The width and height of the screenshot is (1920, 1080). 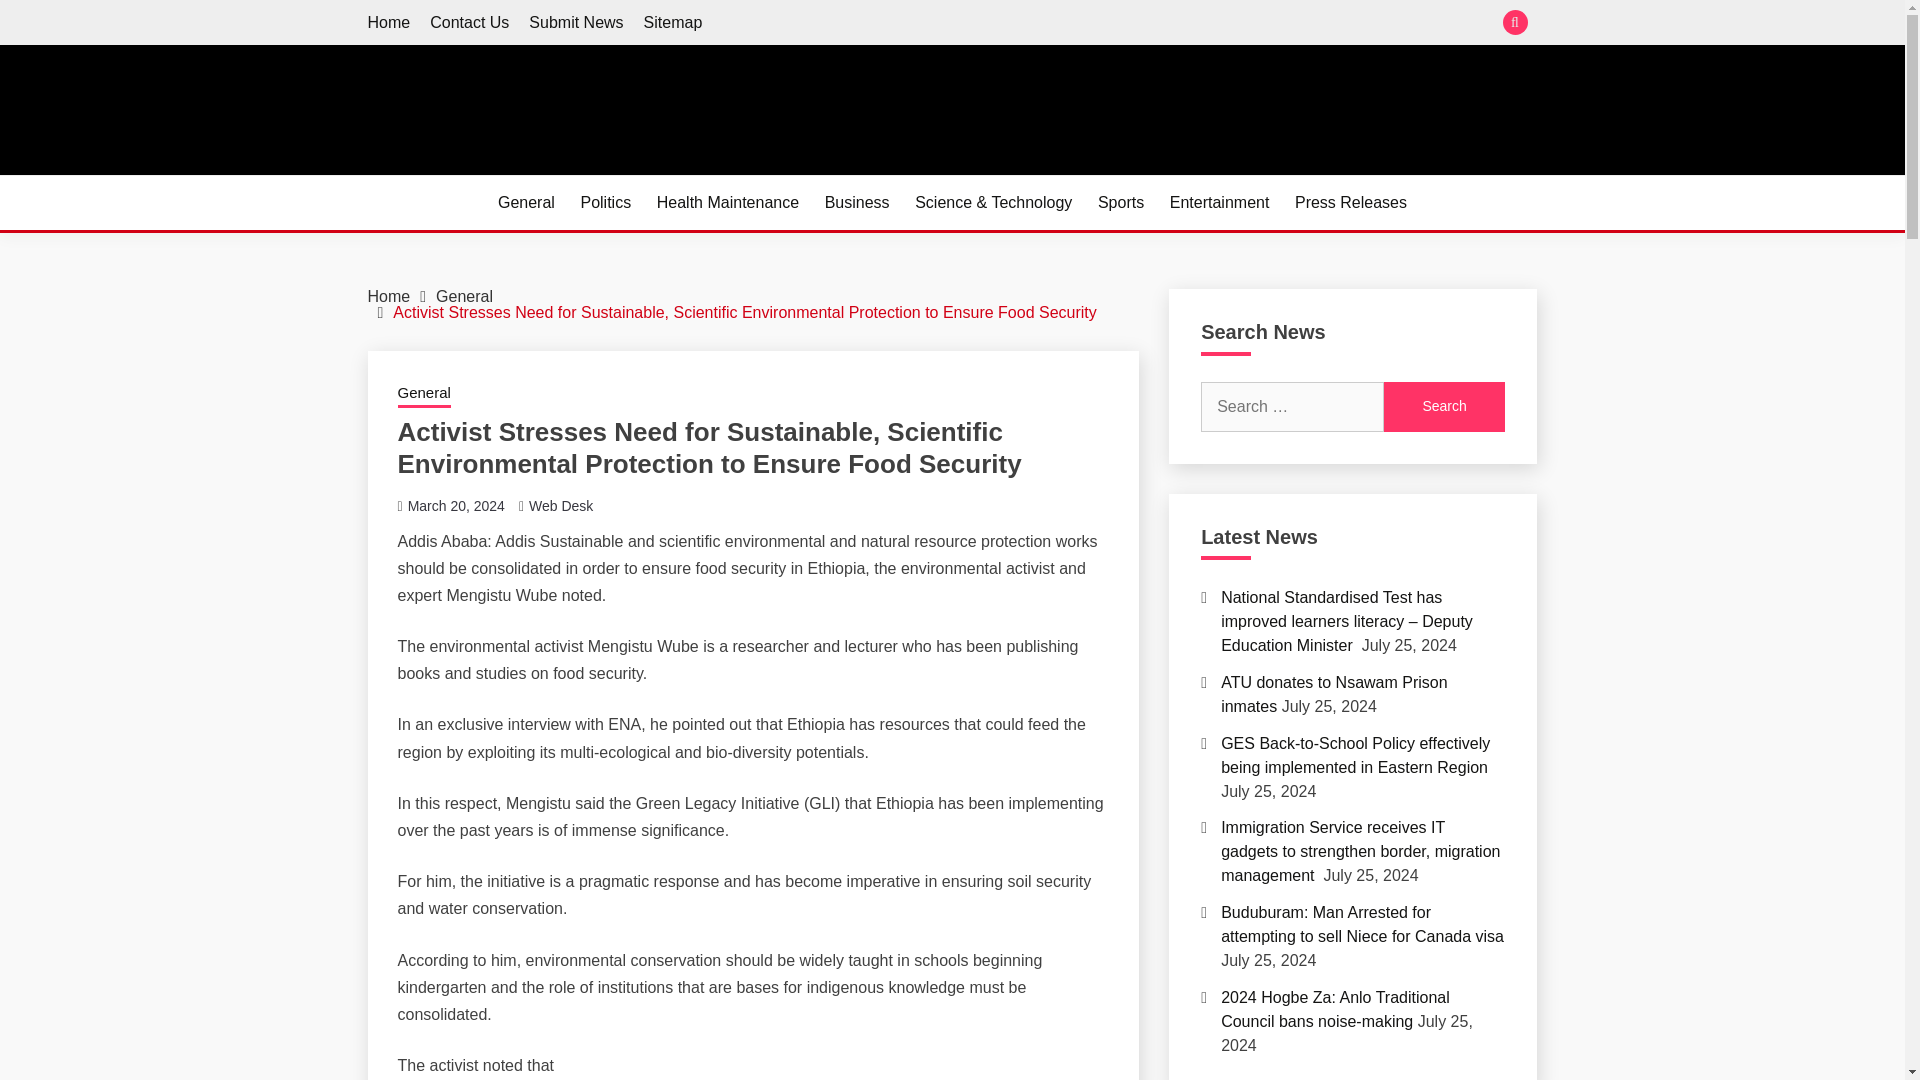 I want to click on Press Releases, so click(x=1350, y=202).